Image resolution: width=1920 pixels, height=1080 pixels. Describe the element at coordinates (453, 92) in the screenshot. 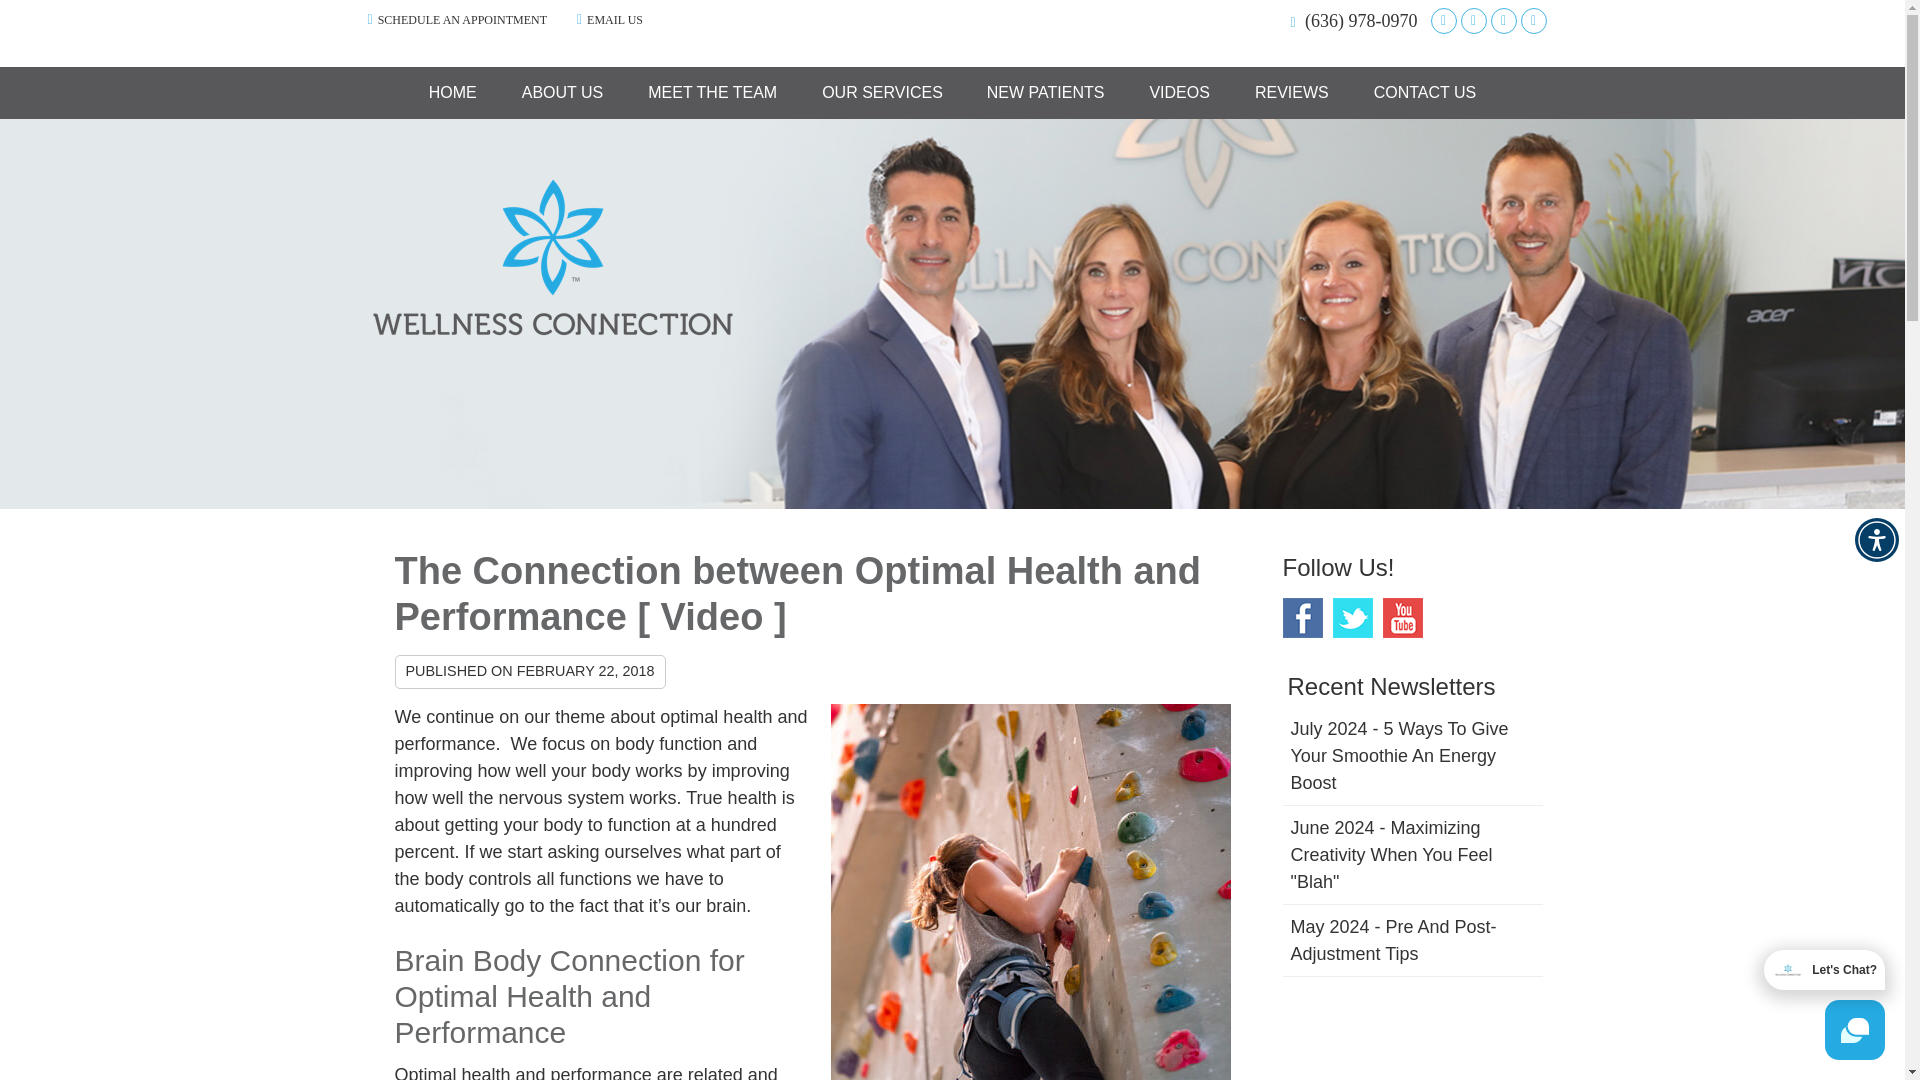

I see `HOME` at that location.